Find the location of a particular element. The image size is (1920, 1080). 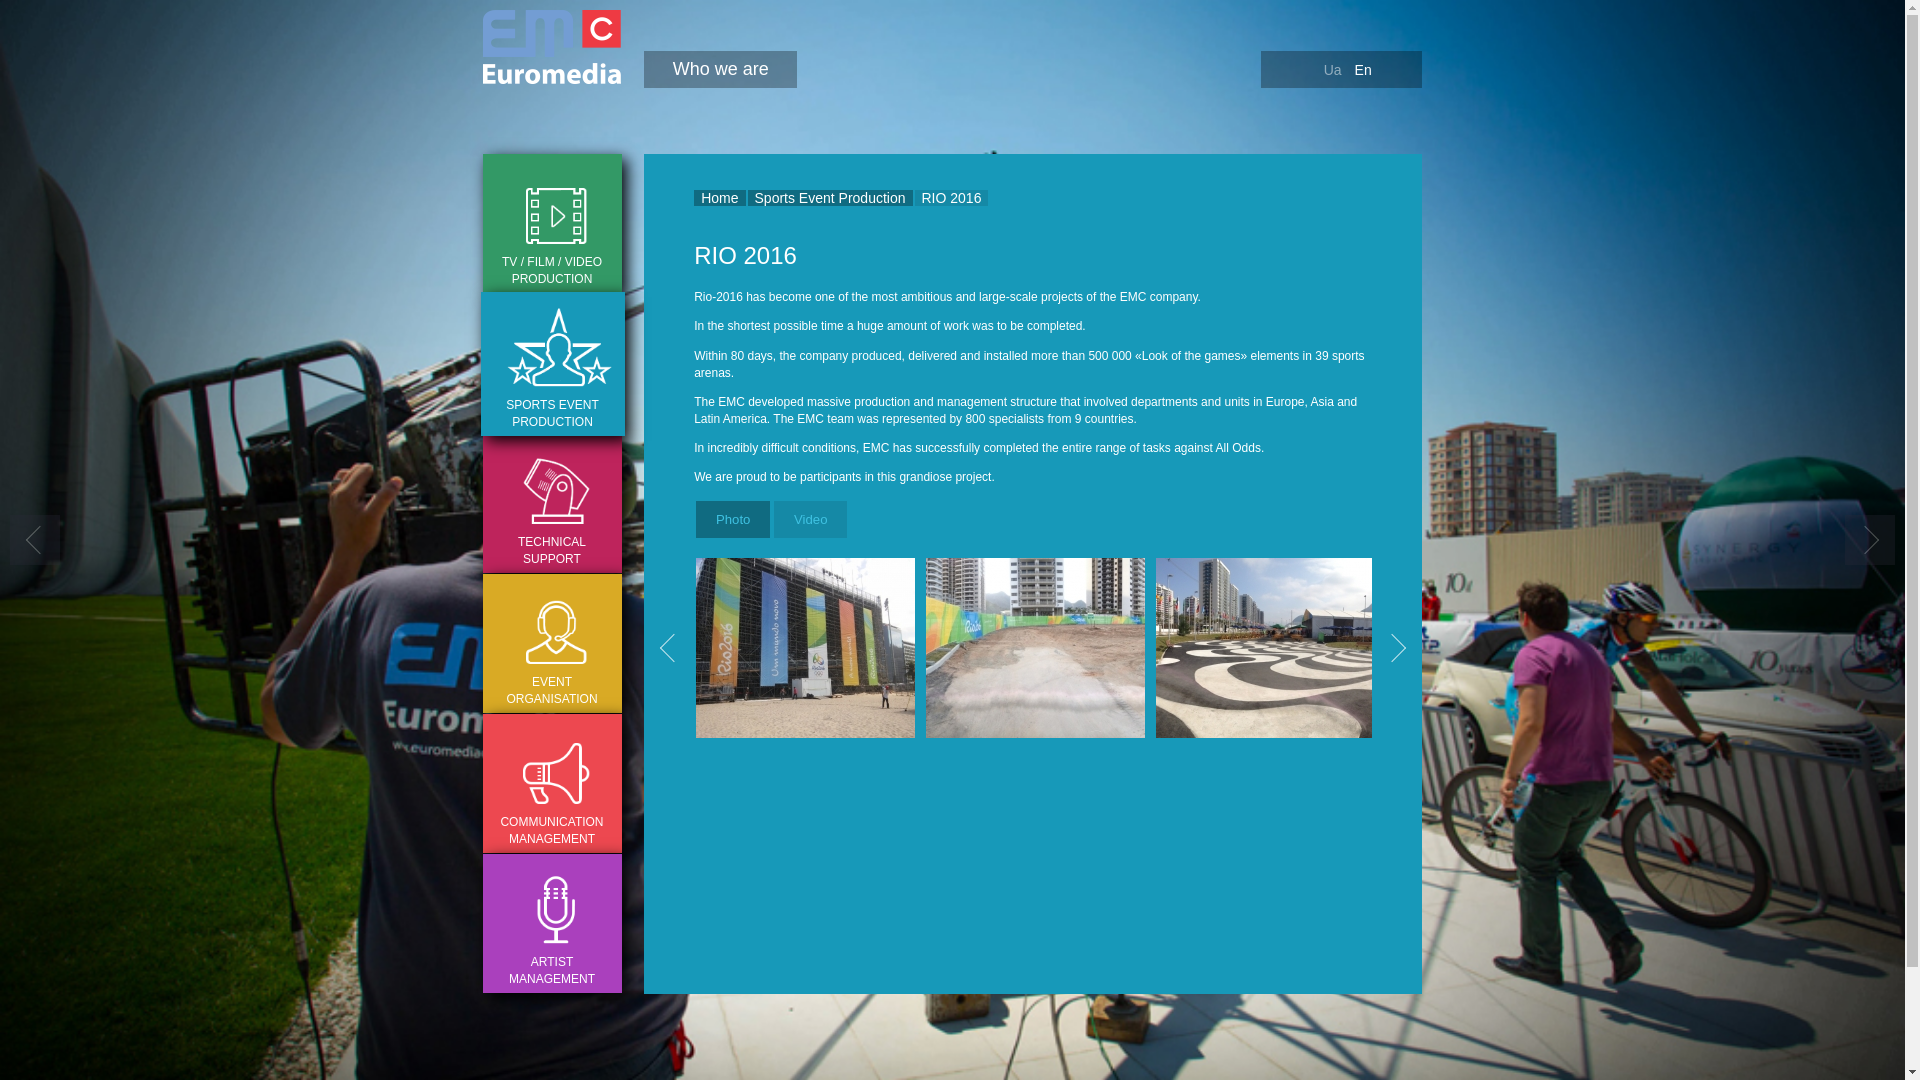

Video is located at coordinates (810, 519).